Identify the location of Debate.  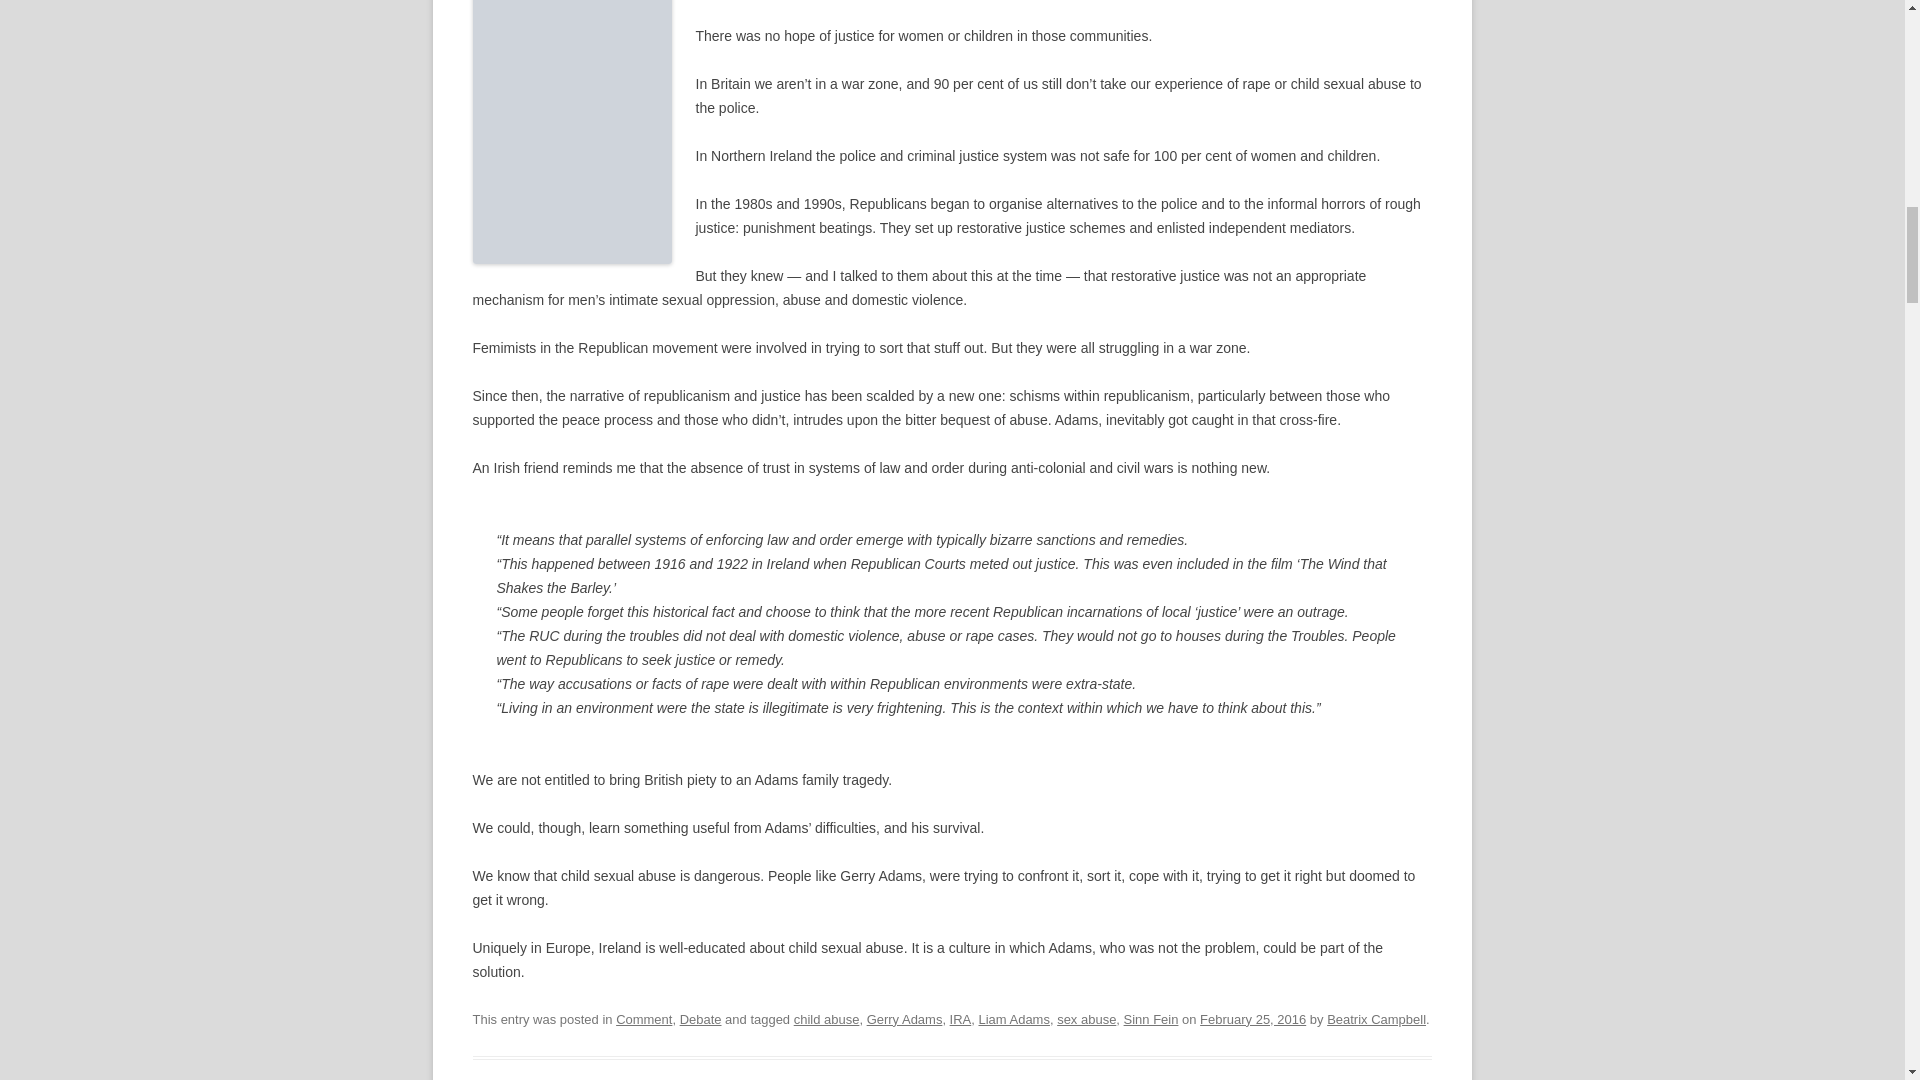
(700, 1019).